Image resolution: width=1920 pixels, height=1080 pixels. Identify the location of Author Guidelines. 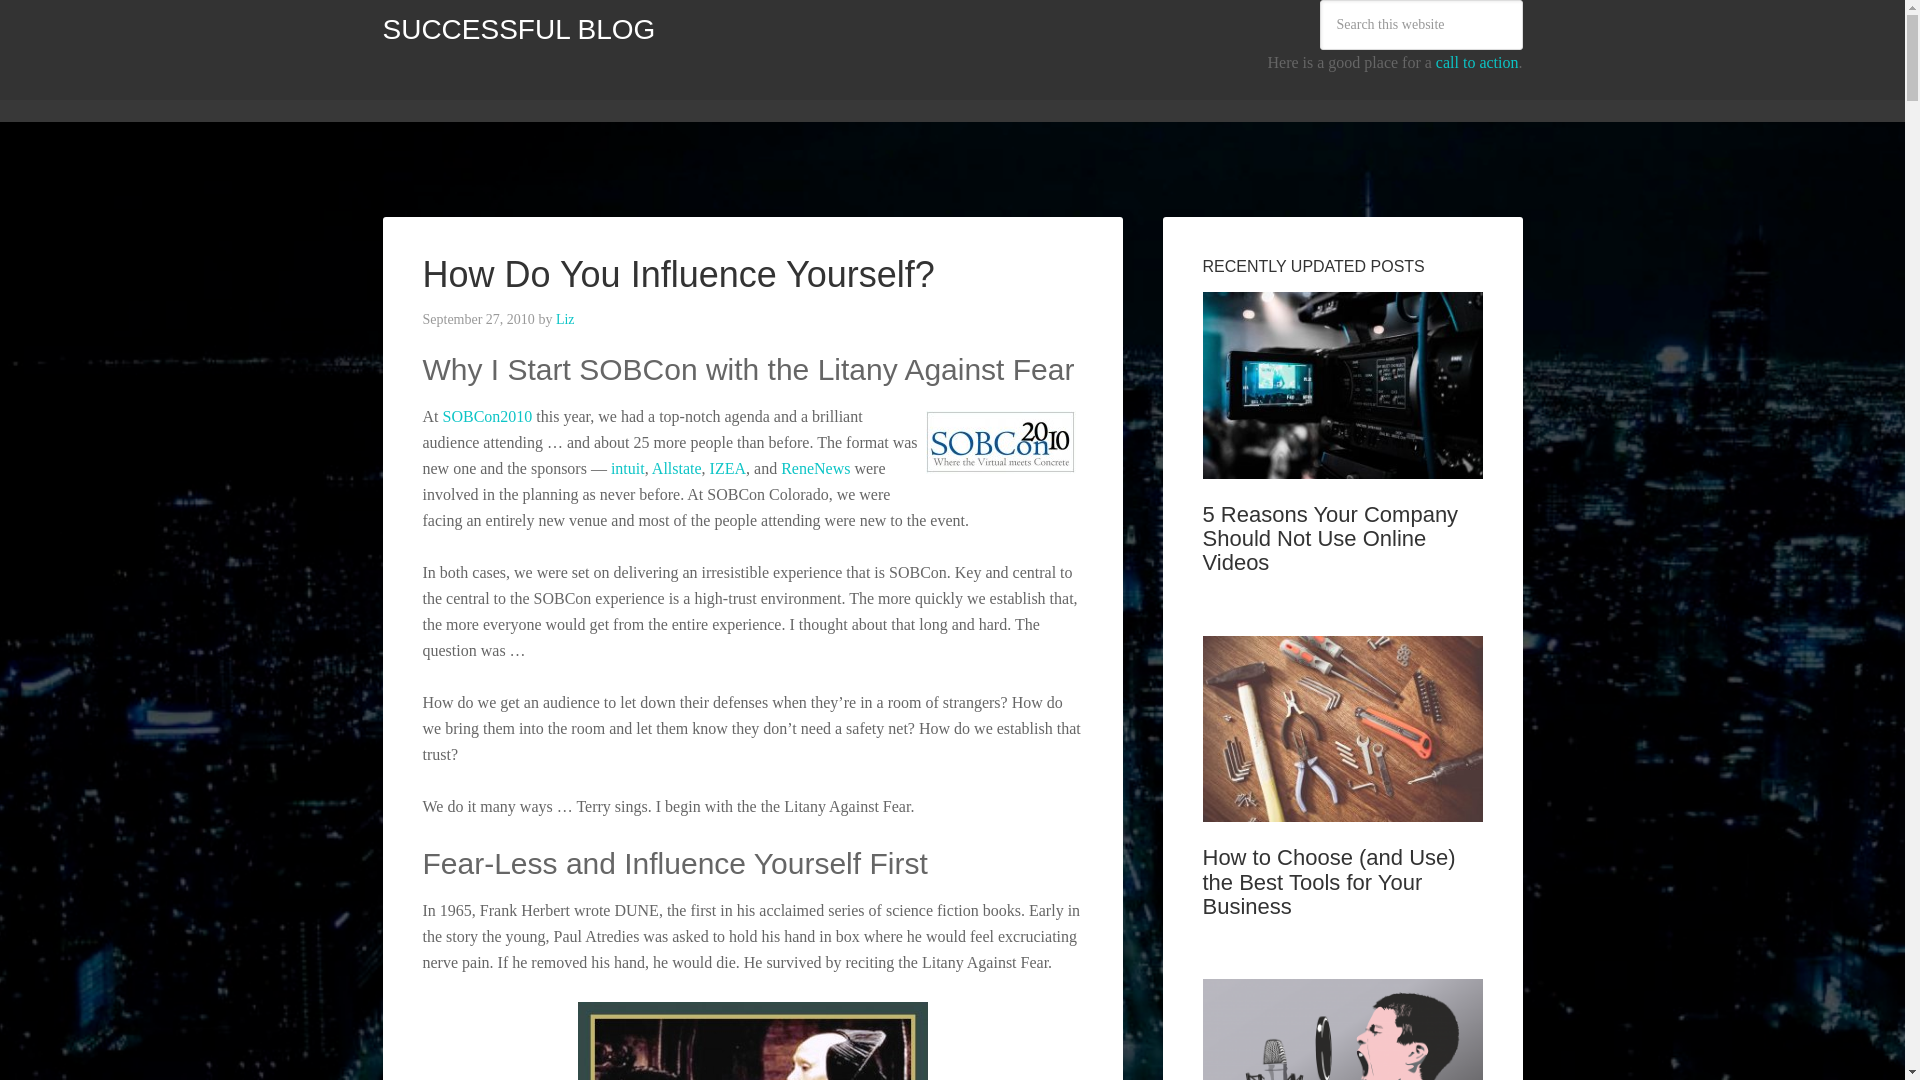
(706, 91).